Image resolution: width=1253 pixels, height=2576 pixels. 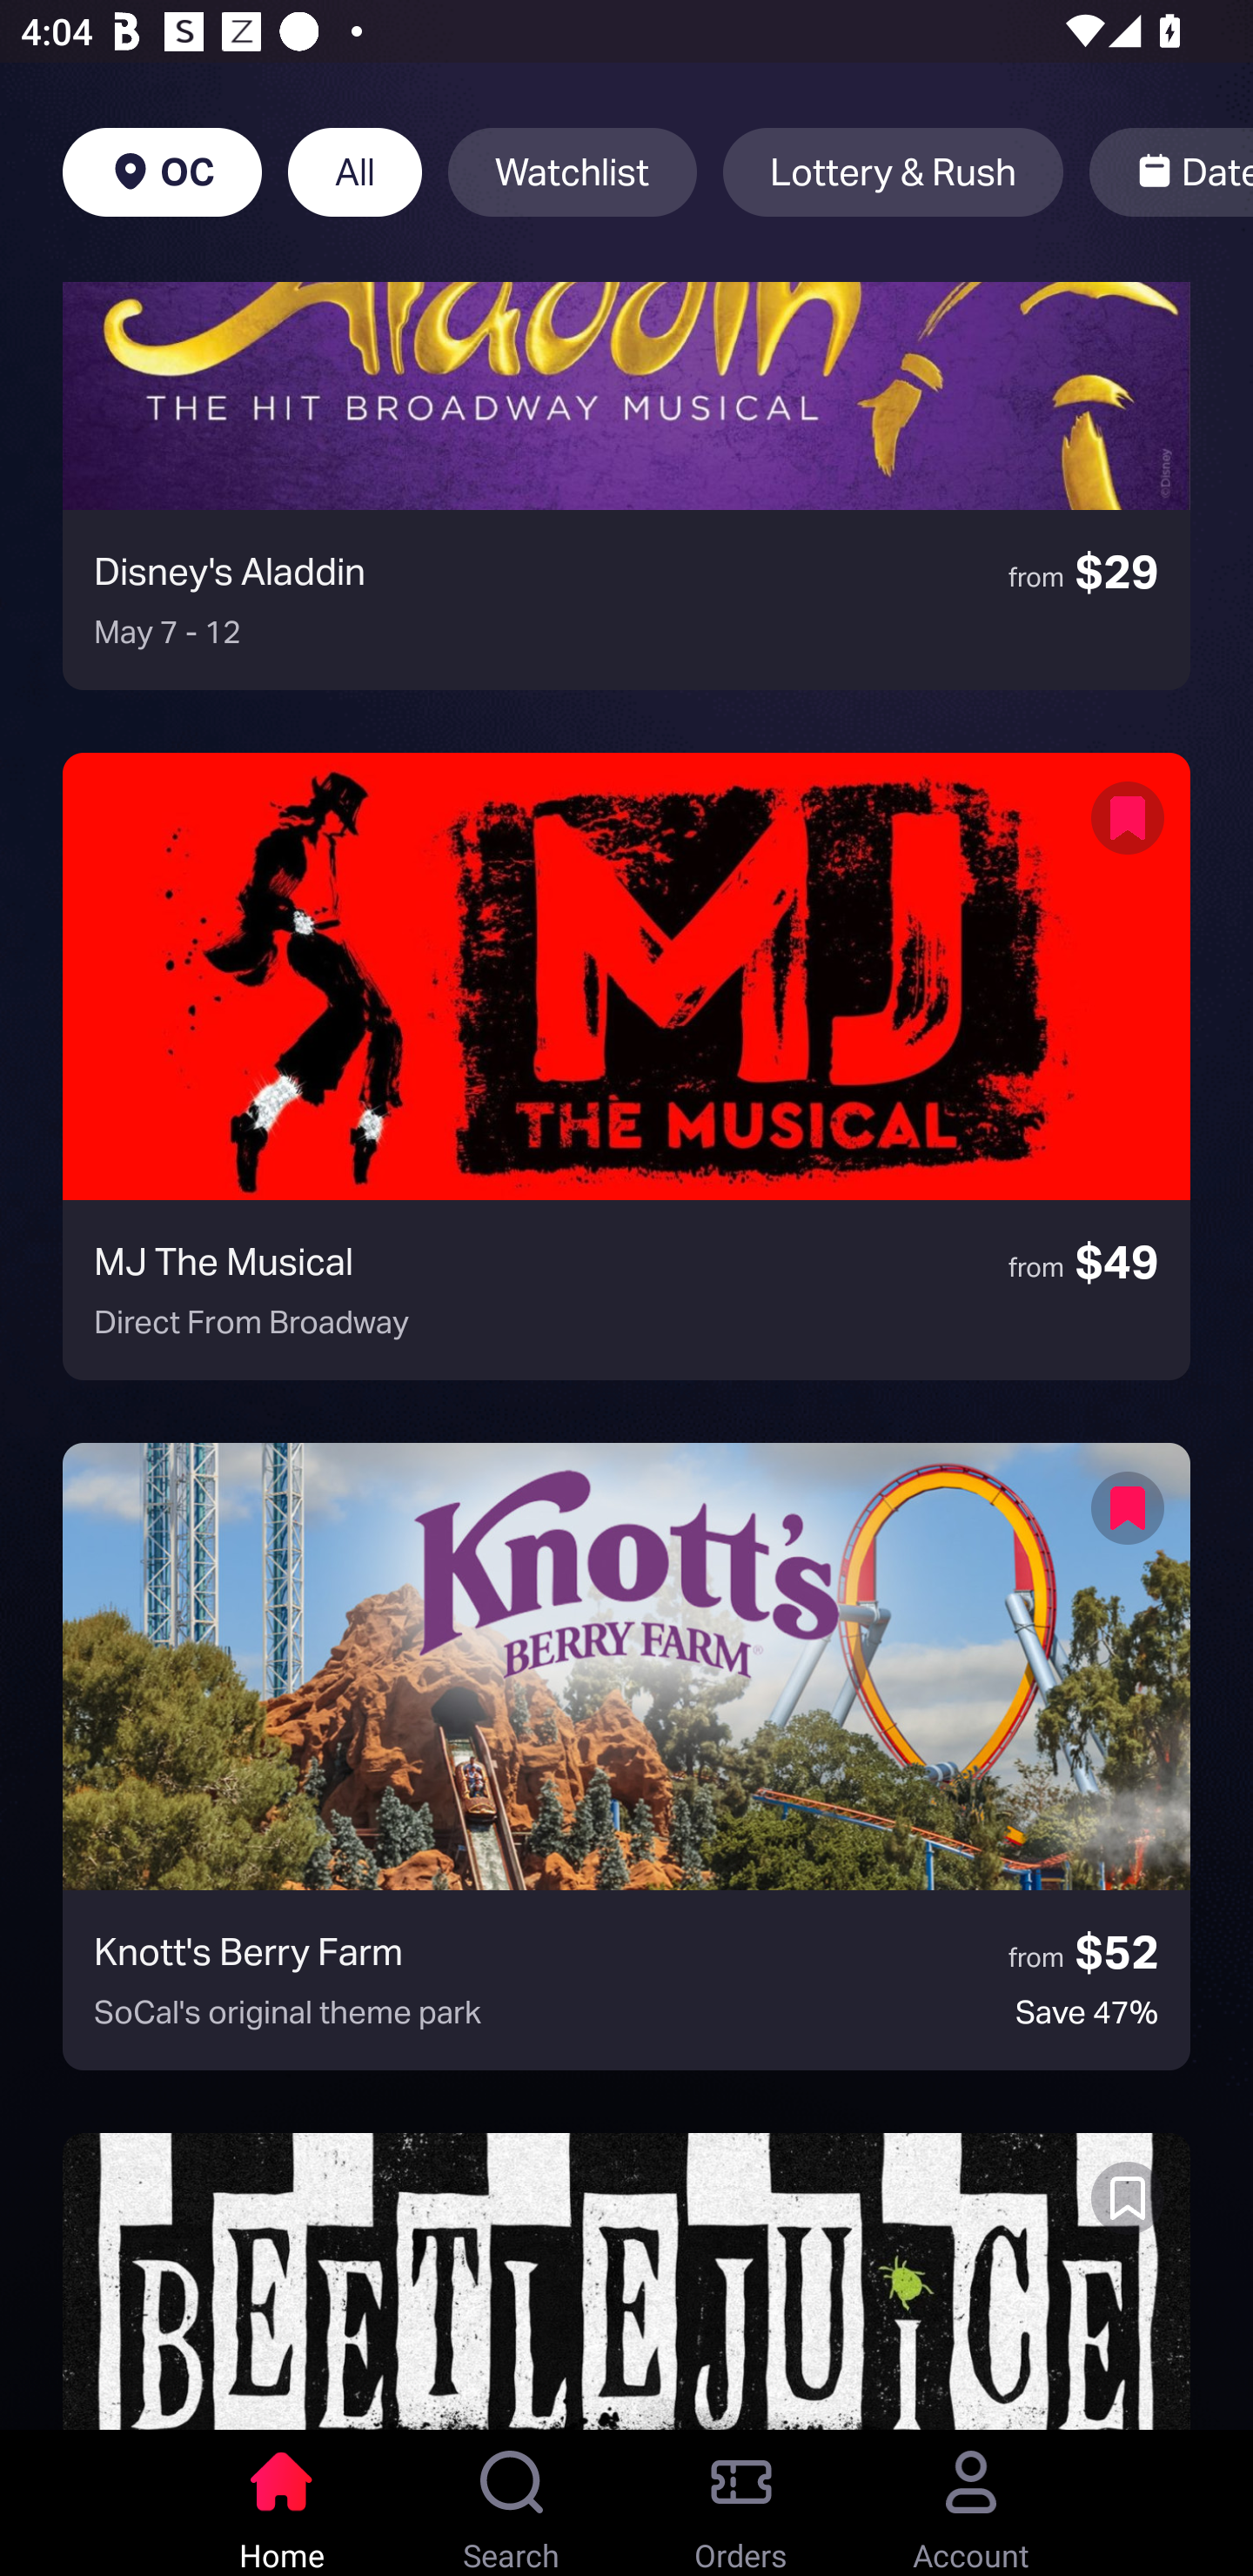 What do you see at coordinates (971, 2503) in the screenshot?
I see `Account` at bounding box center [971, 2503].